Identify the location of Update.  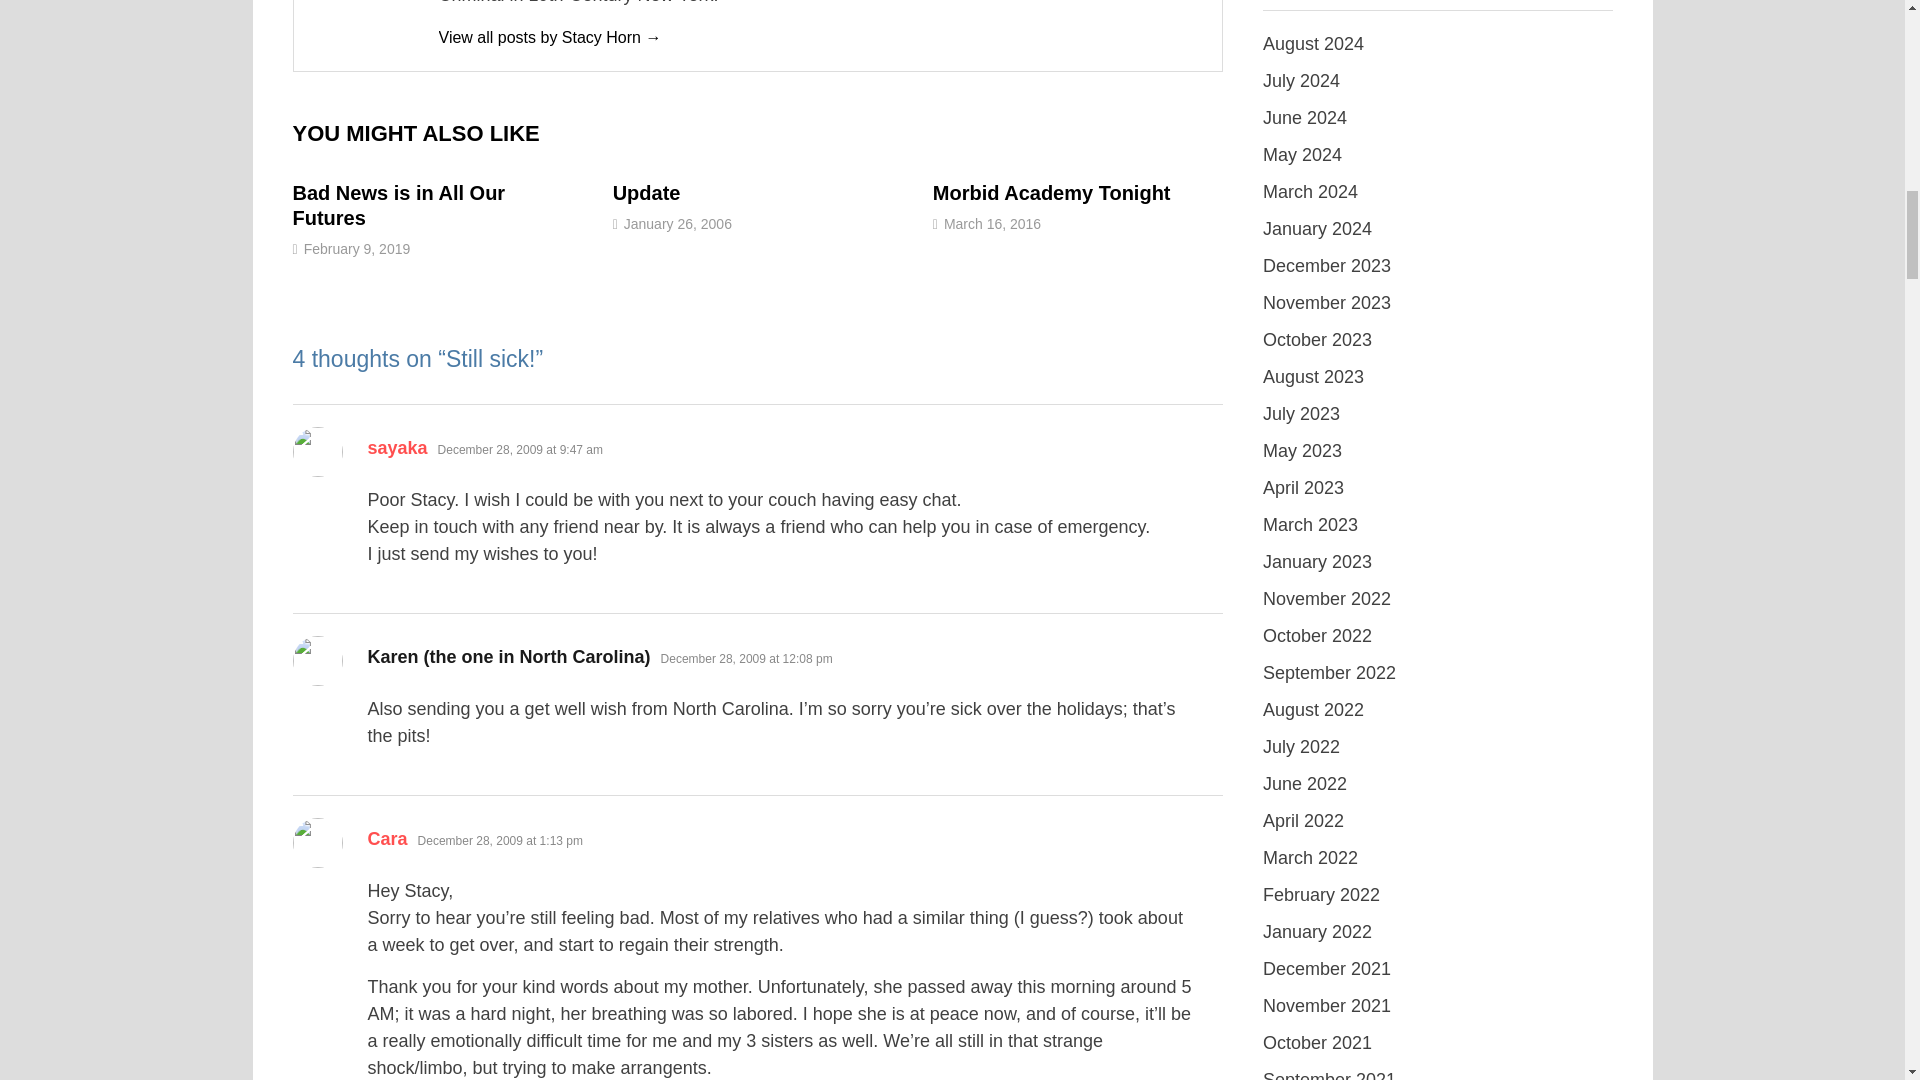
(646, 193).